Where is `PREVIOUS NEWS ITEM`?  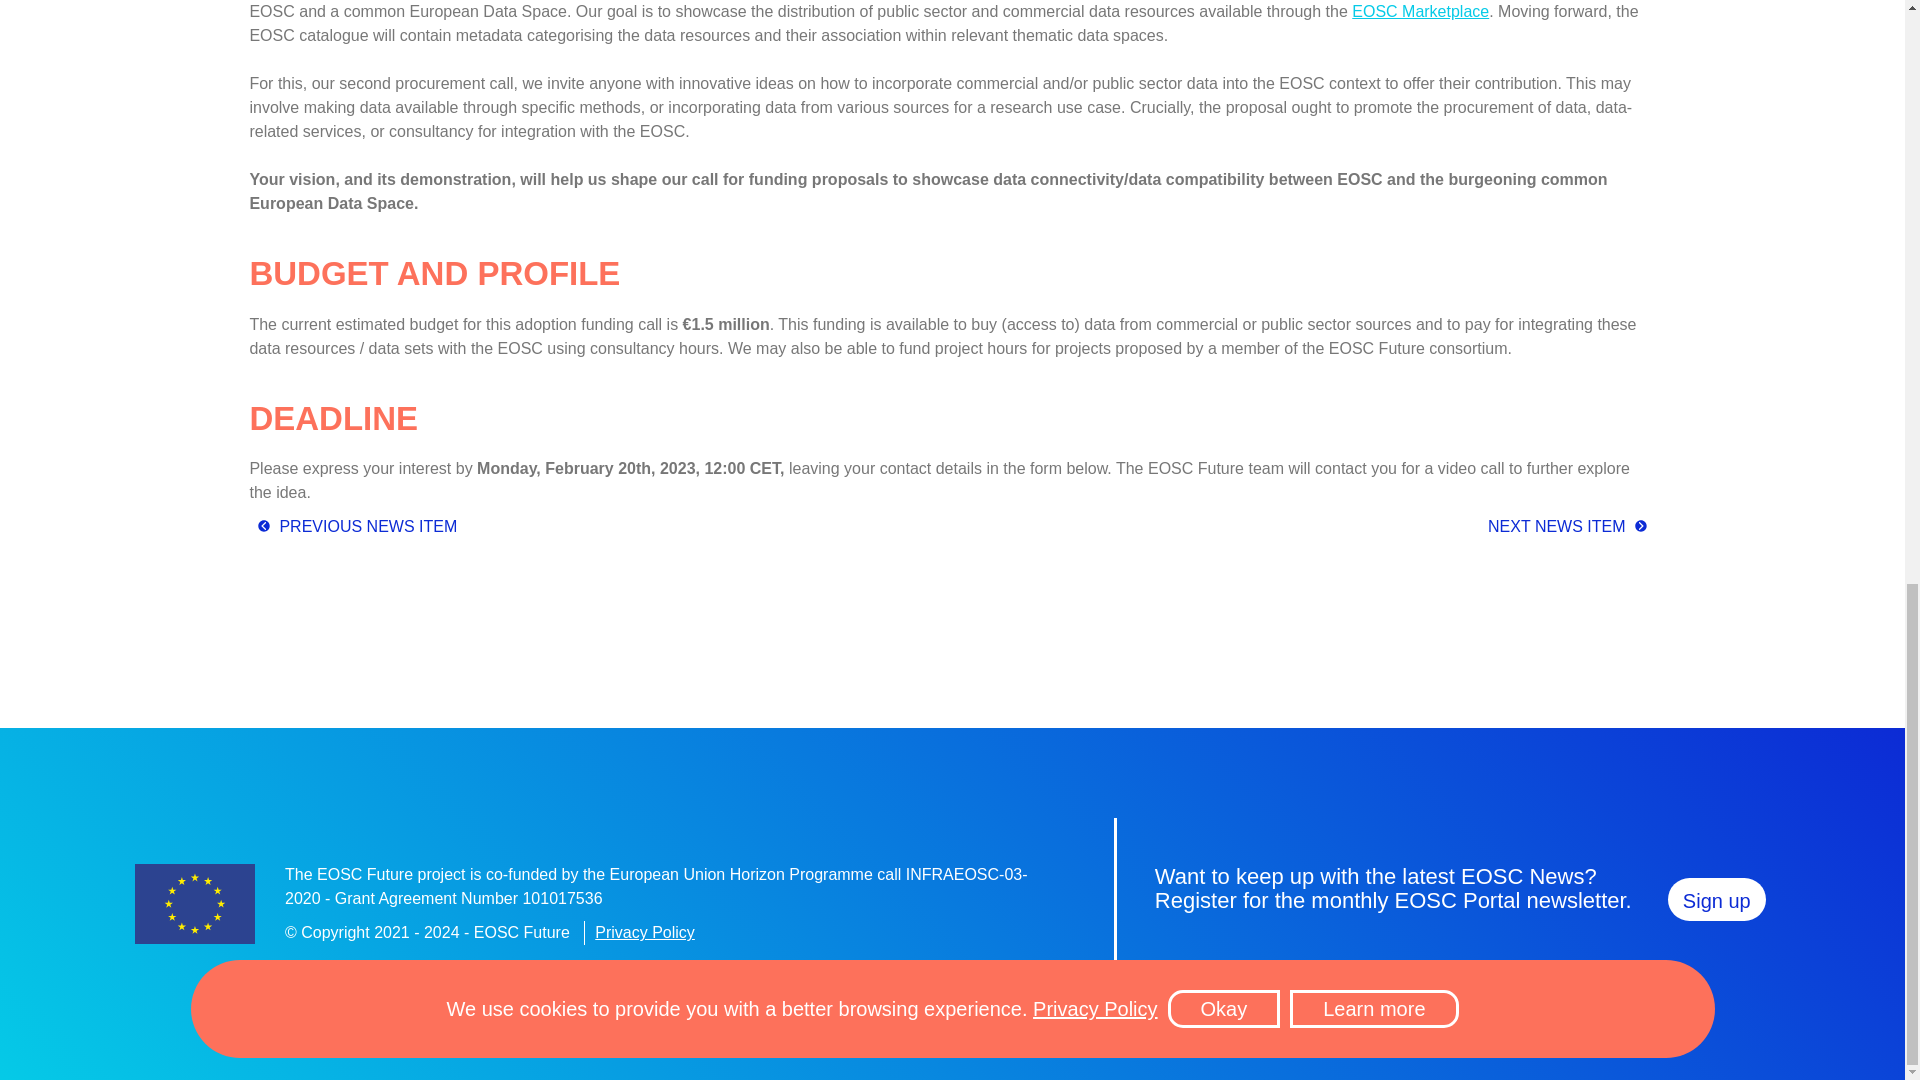 PREVIOUS NEWS ITEM is located at coordinates (352, 526).